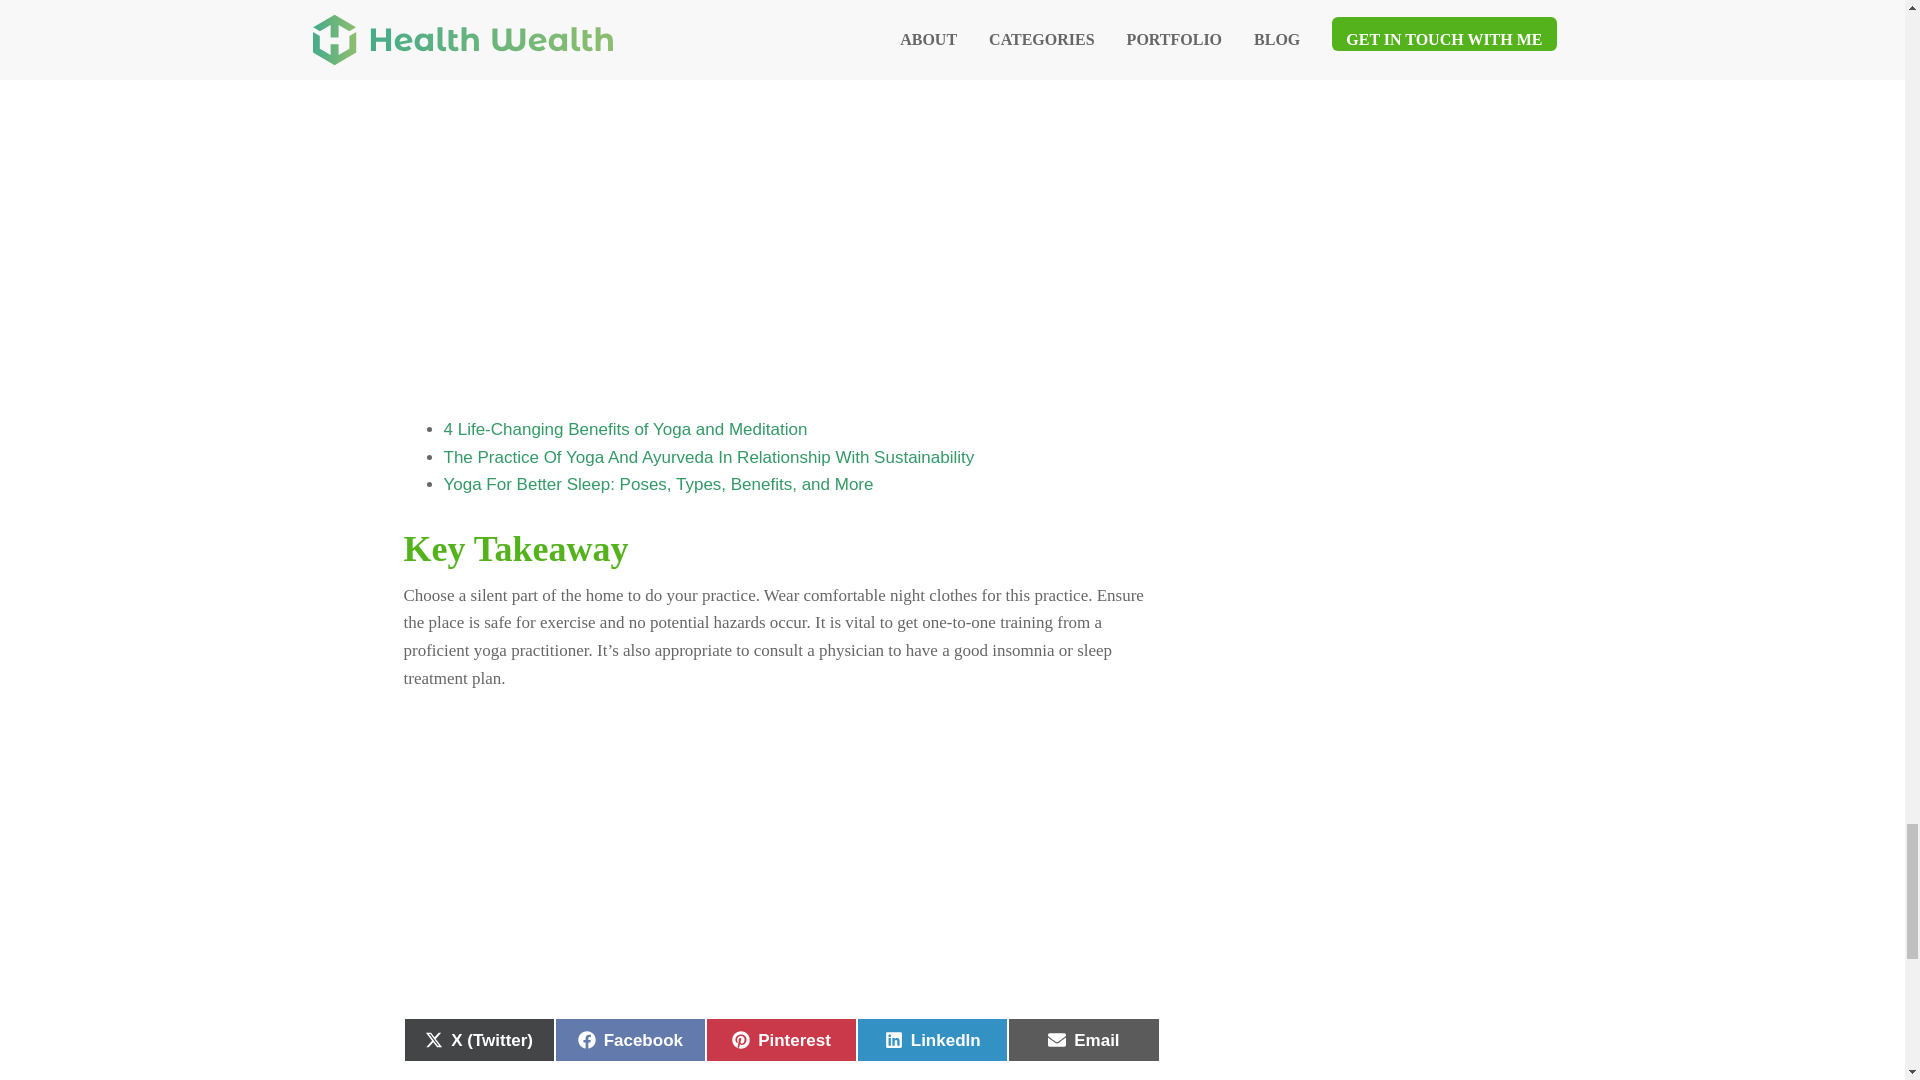 The image size is (1920, 1080). I want to click on Yoga For Better Sleep: Poses, Types, Benefits, and More, so click(626, 430).